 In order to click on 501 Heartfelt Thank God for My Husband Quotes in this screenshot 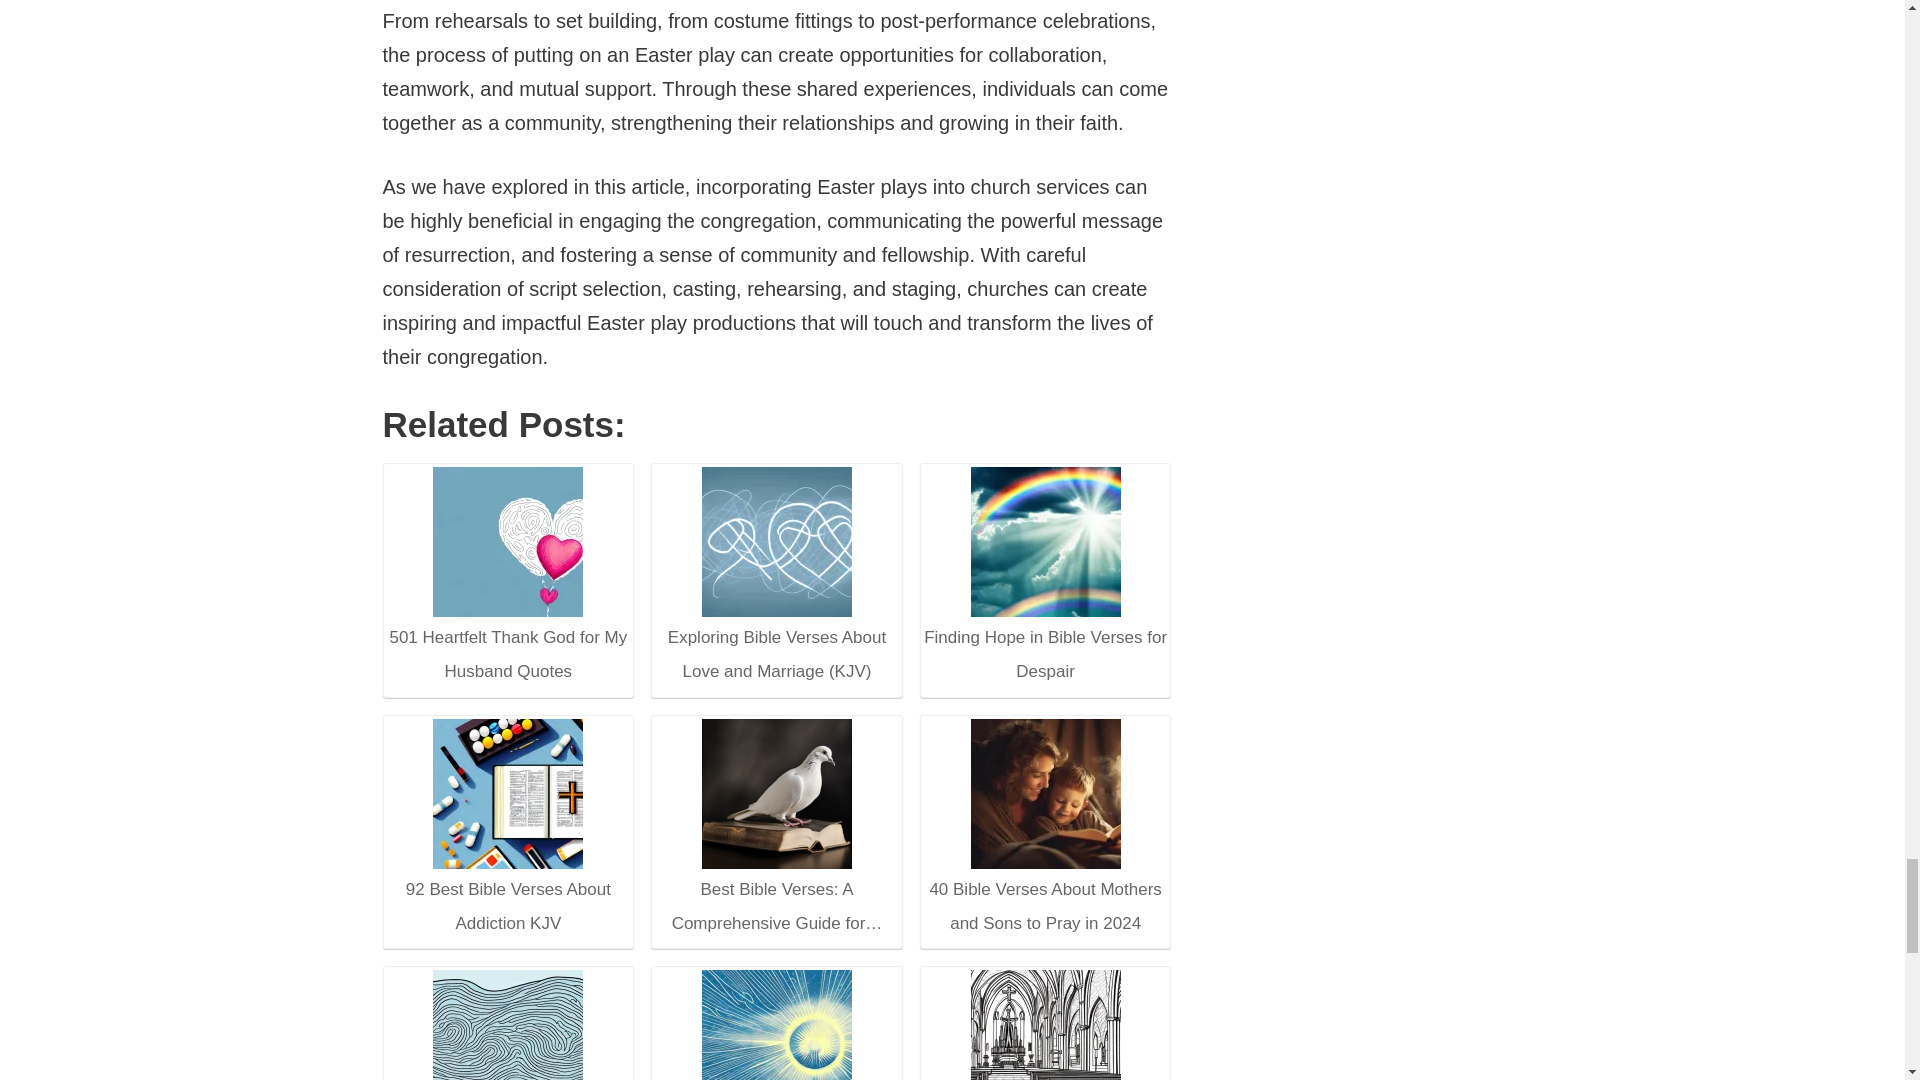, I will do `click(508, 541)`.